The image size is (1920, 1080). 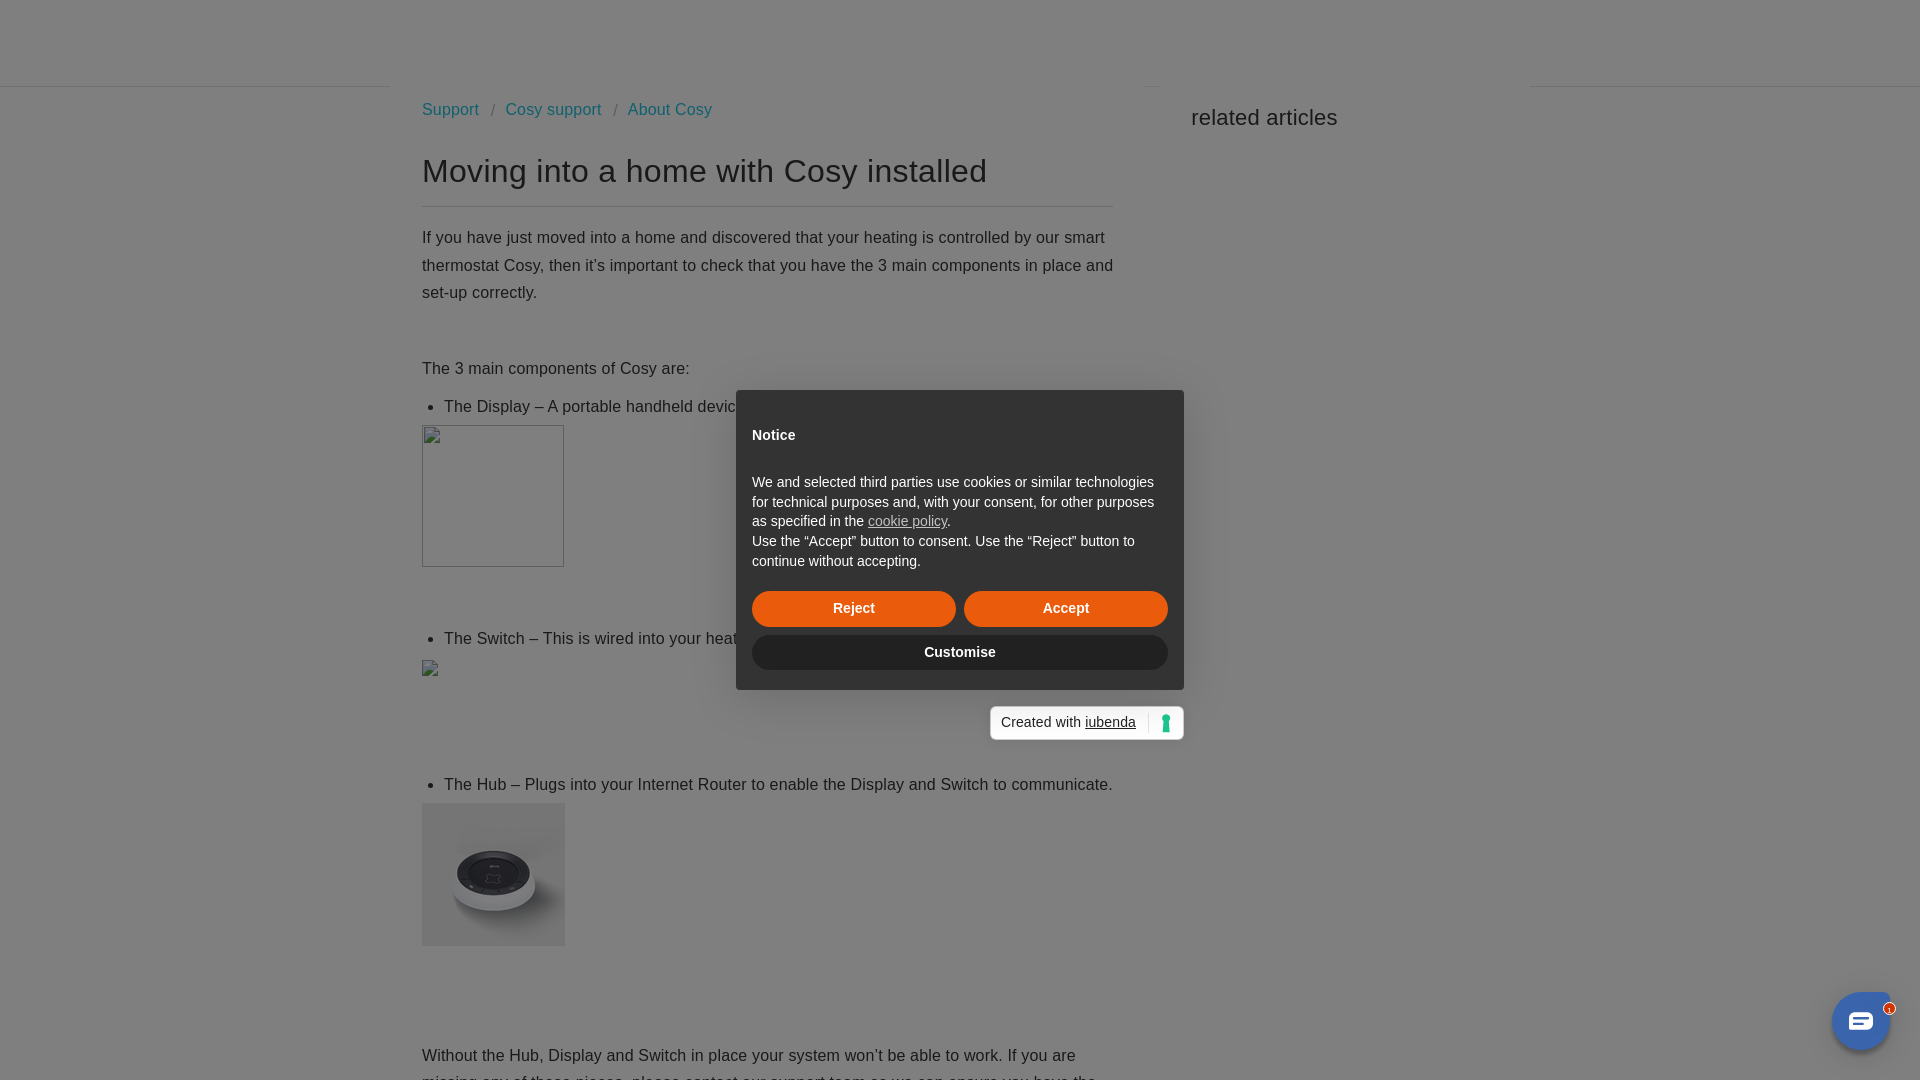 I want to click on About Cosy, so click(x=662, y=109).